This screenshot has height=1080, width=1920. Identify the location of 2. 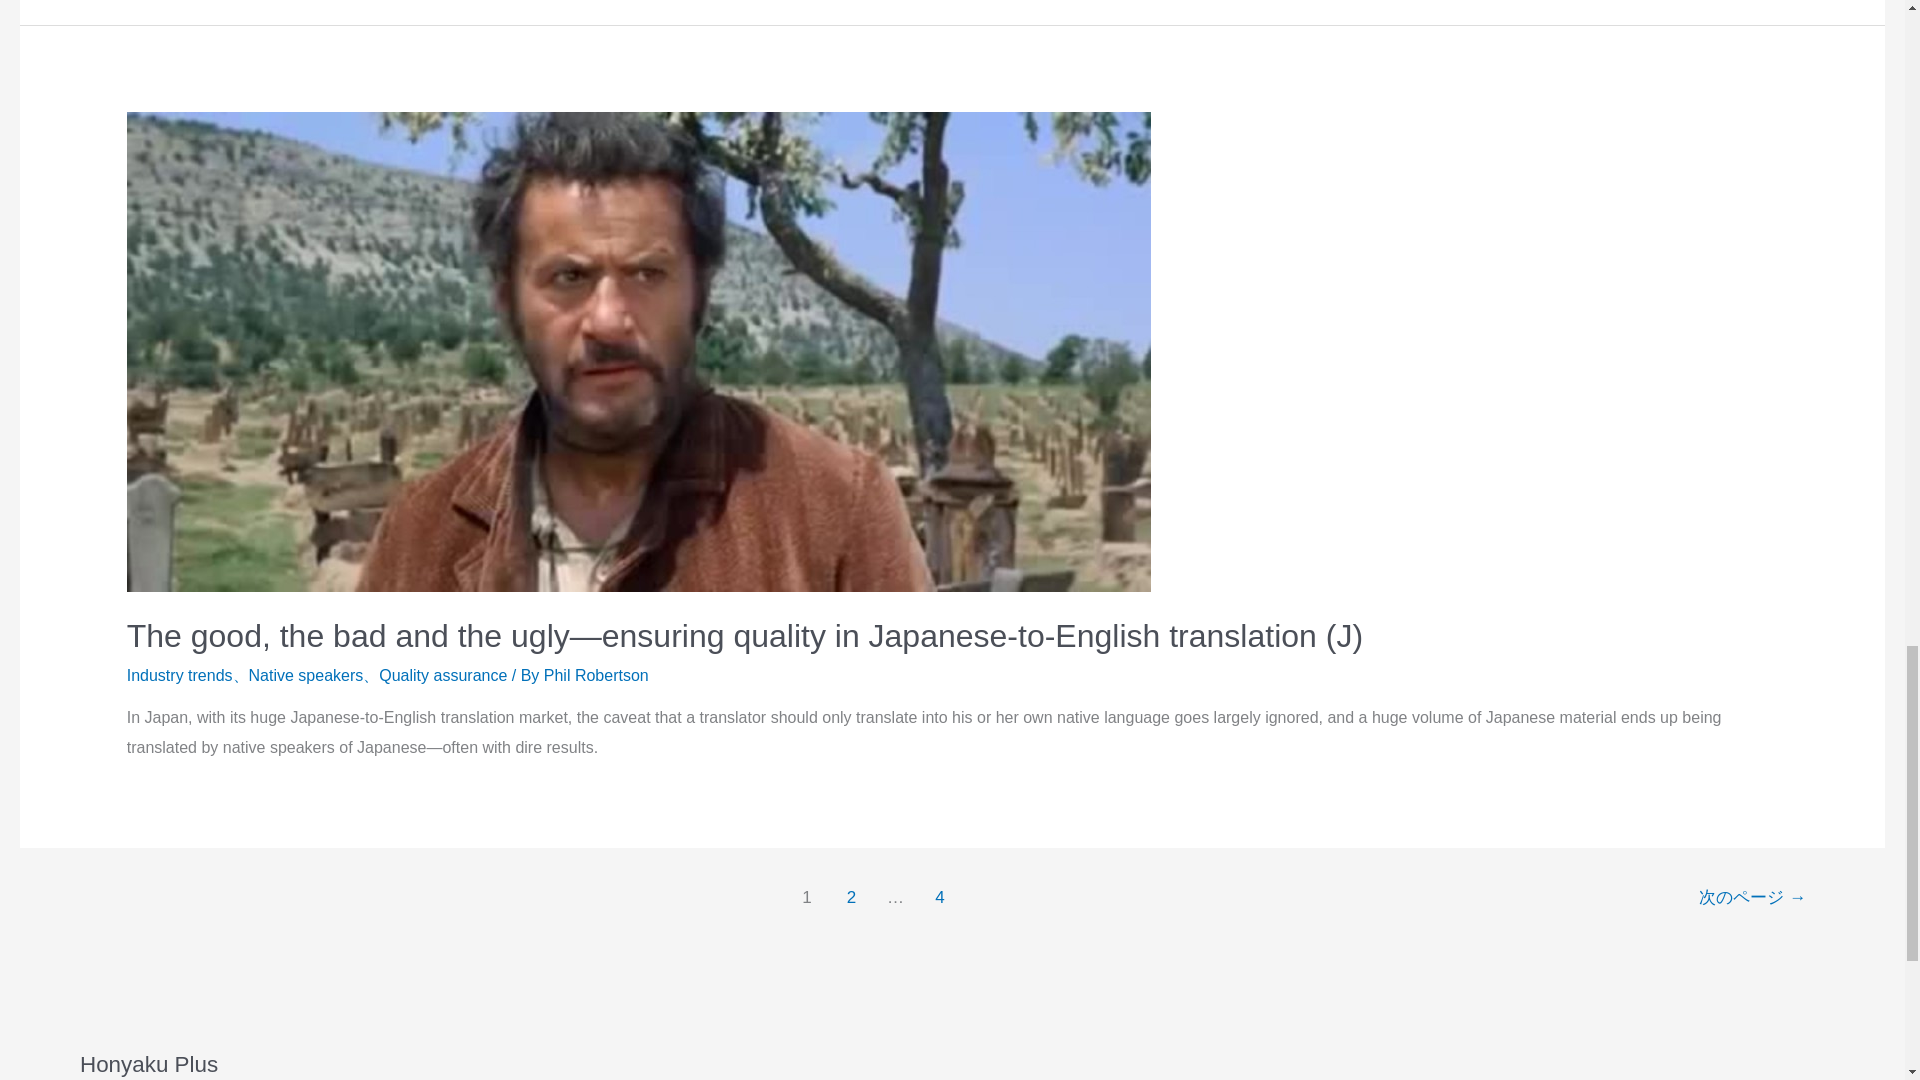
(851, 900).